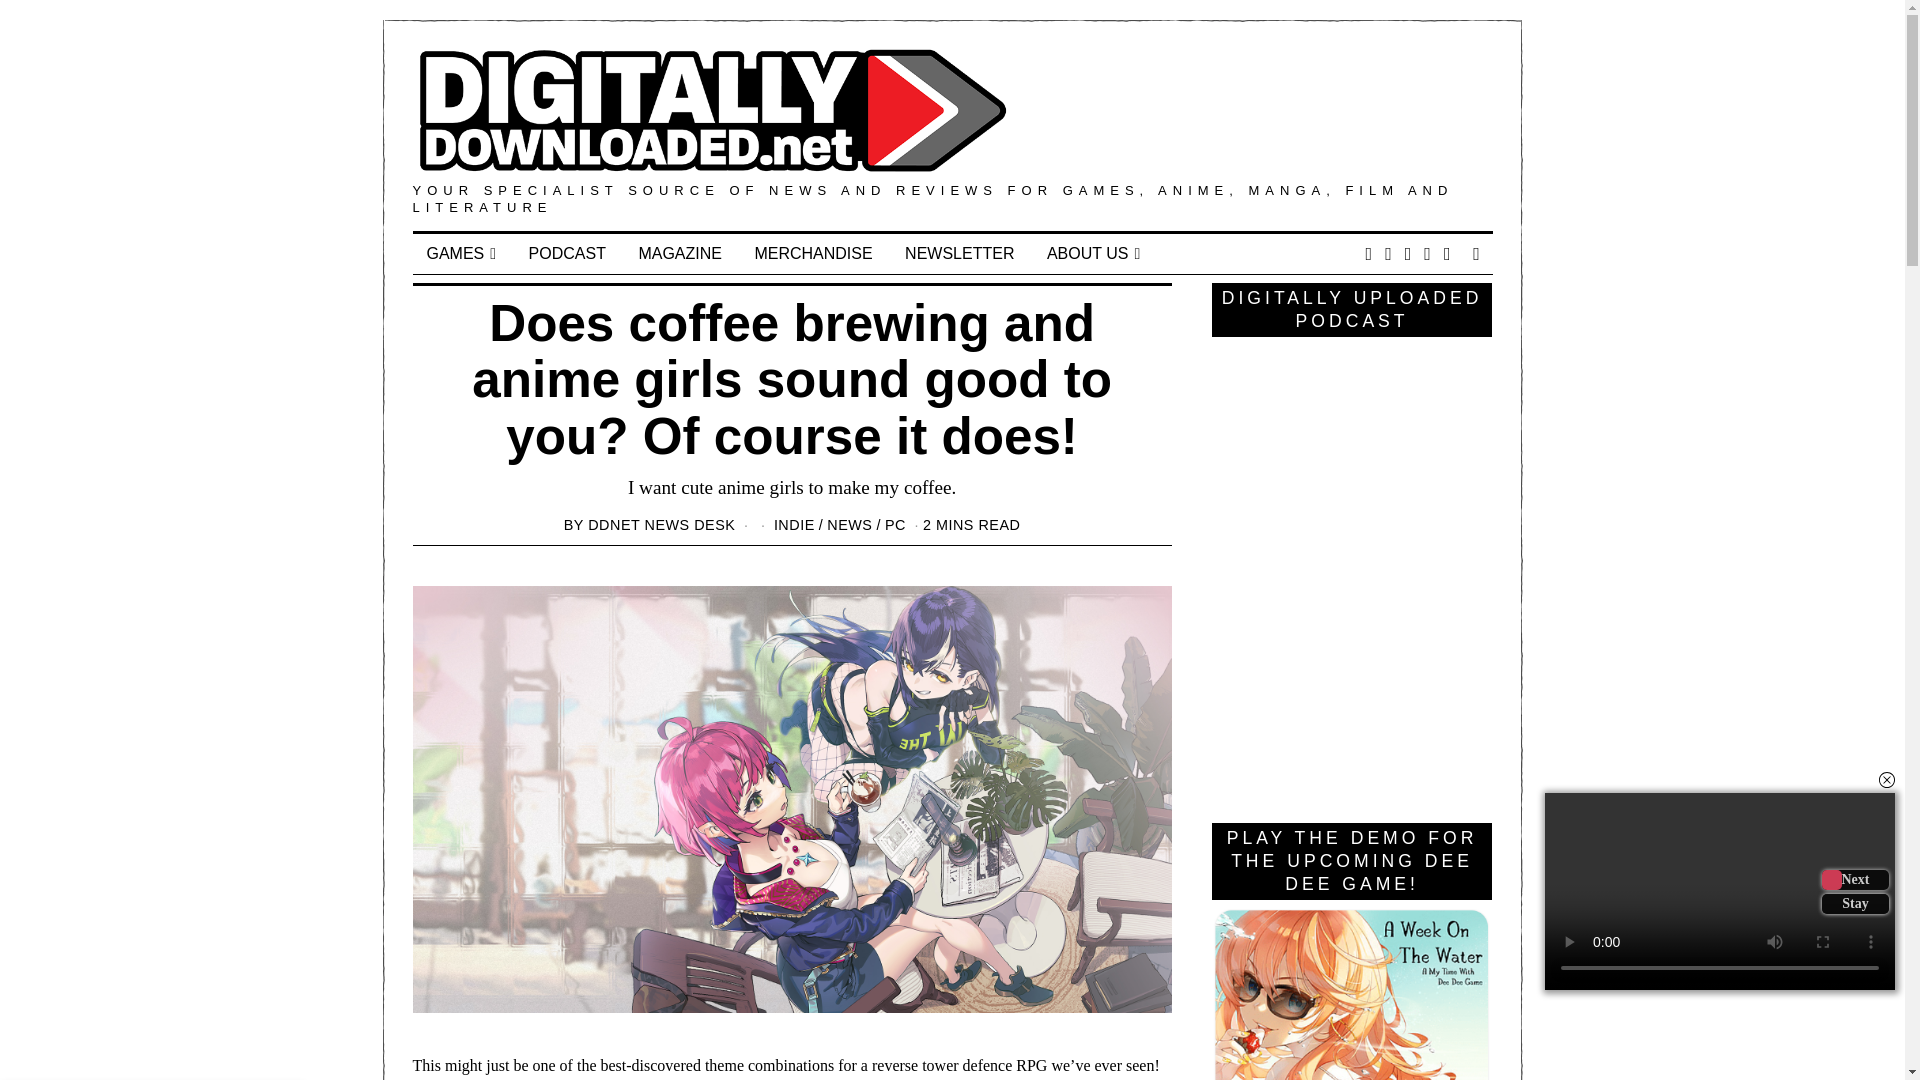 This screenshot has width=1920, height=1080. I want to click on ABOUT US, so click(1092, 254).